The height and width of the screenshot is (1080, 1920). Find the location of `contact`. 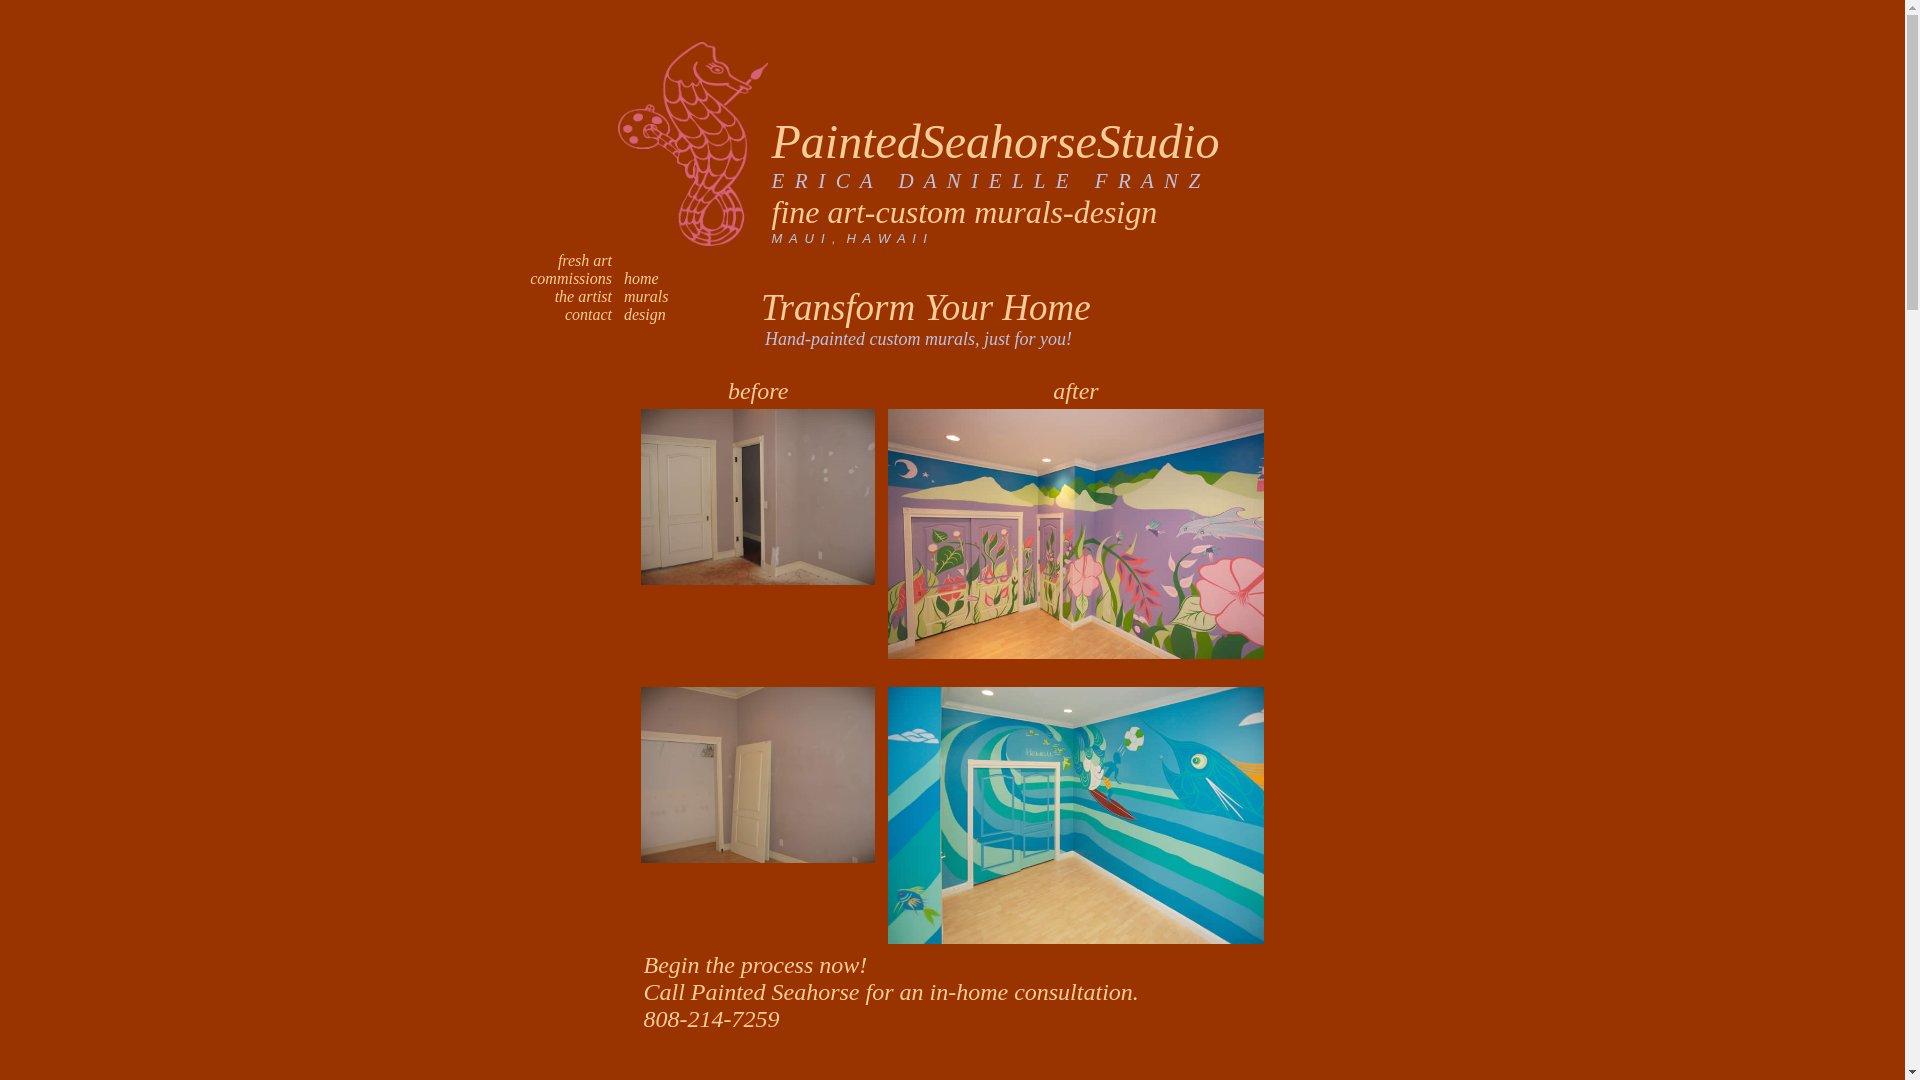

contact is located at coordinates (588, 314).